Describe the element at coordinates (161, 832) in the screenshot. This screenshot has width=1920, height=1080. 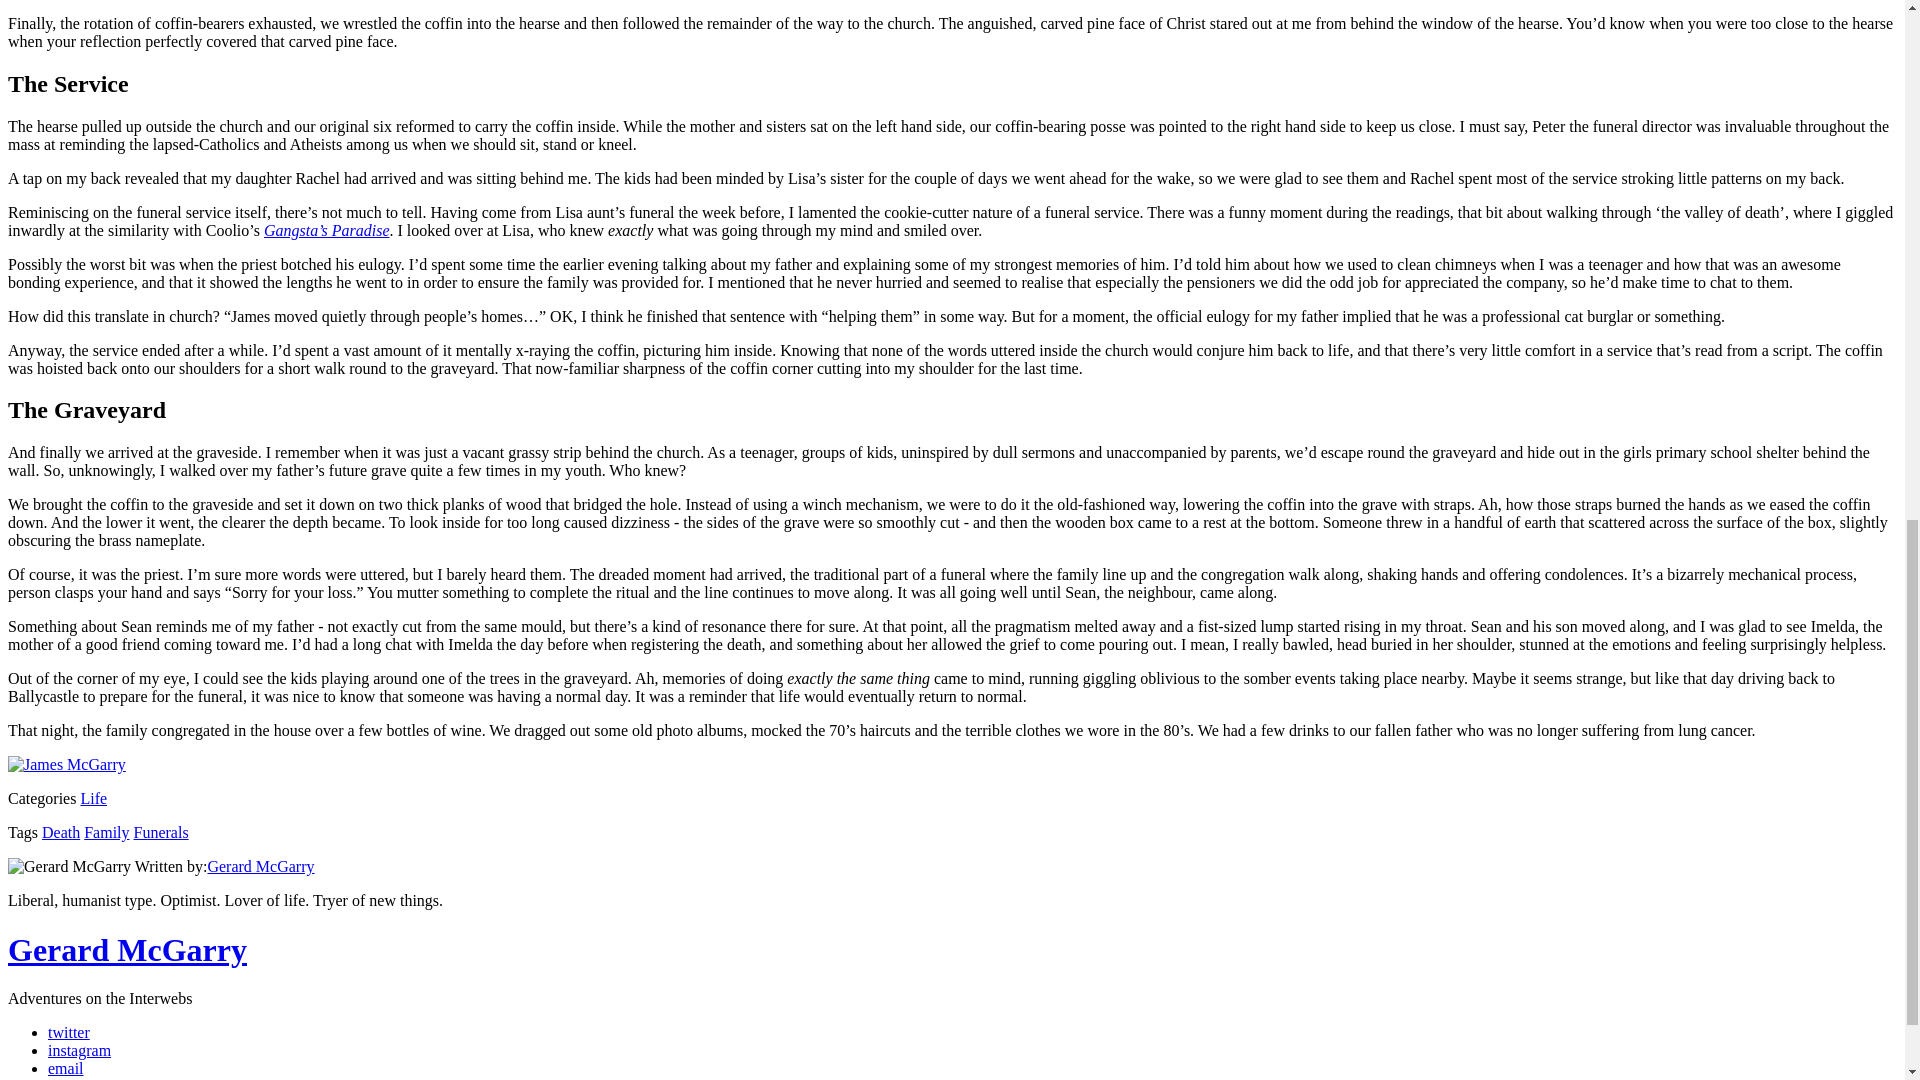
I see `View all posts tagged Funerals` at that location.